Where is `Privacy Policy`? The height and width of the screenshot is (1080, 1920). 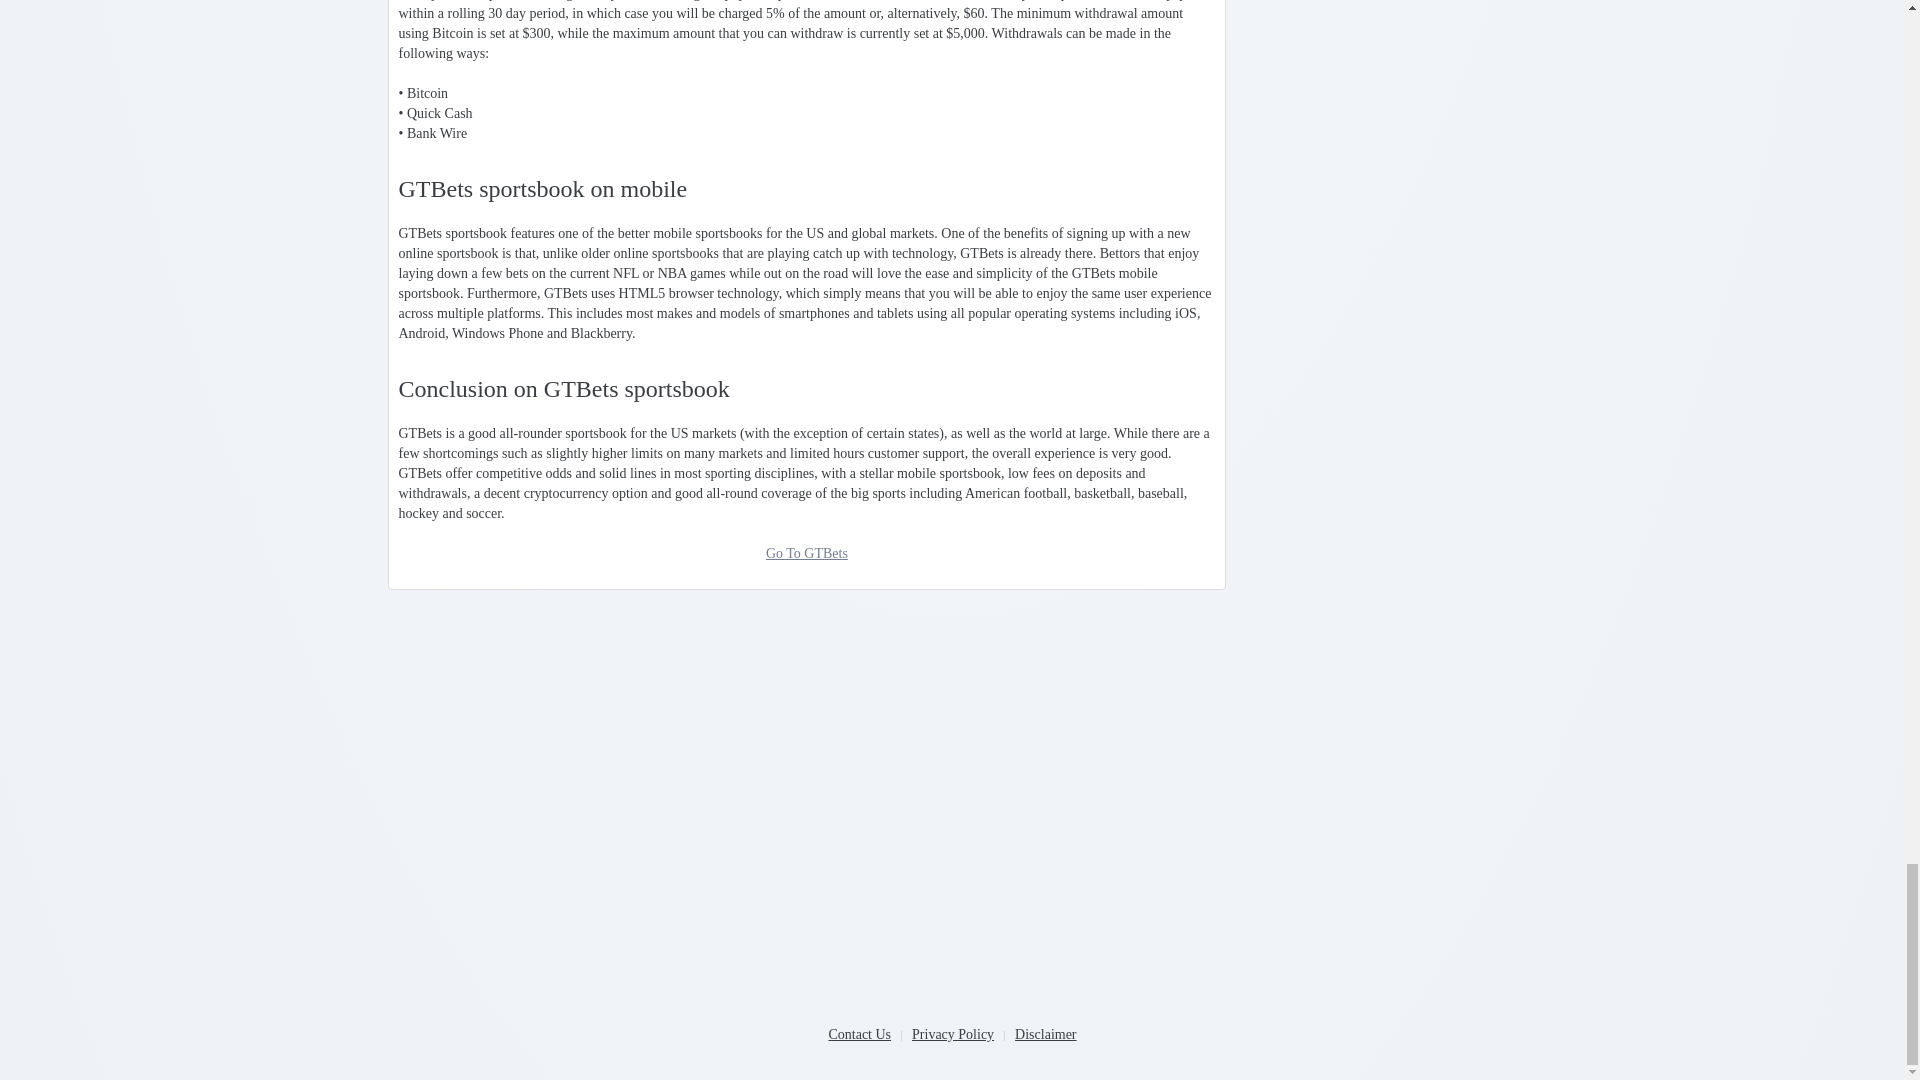 Privacy Policy is located at coordinates (953, 1034).